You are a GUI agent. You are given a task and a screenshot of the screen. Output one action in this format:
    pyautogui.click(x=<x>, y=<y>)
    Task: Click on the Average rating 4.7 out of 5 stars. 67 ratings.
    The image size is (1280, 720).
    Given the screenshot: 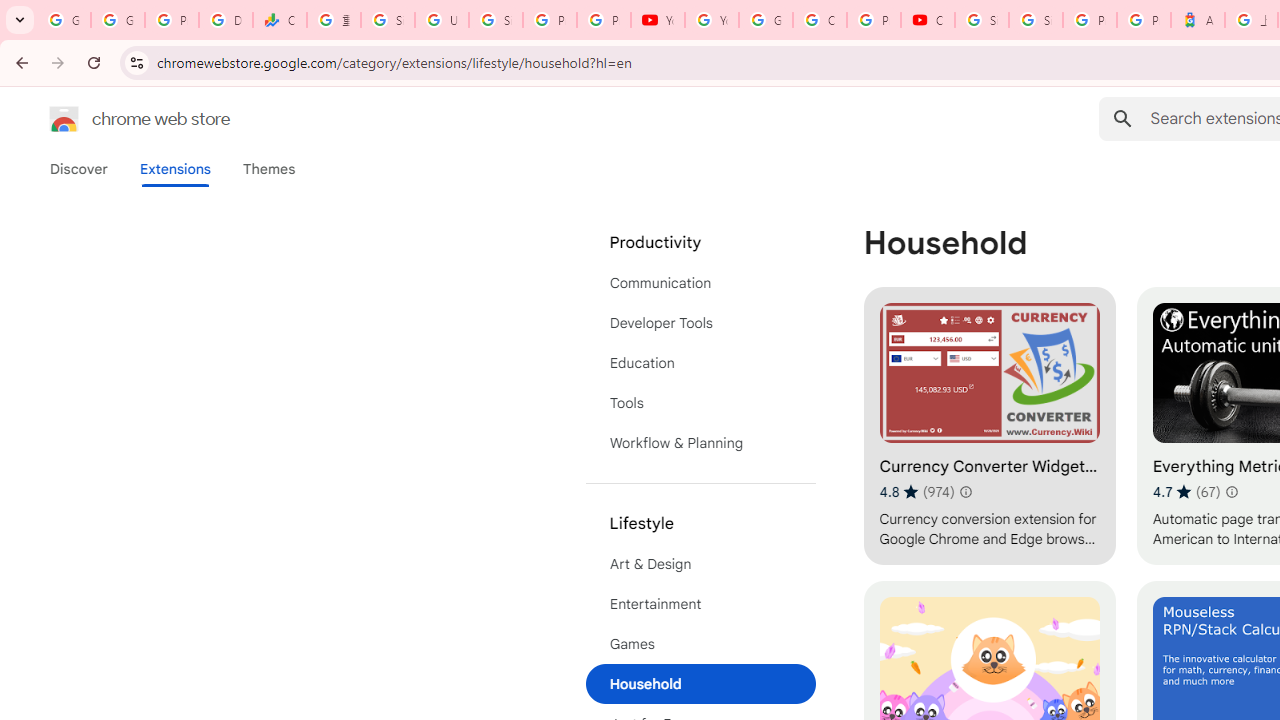 What is the action you would take?
    pyautogui.click(x=1186, y=491)
    